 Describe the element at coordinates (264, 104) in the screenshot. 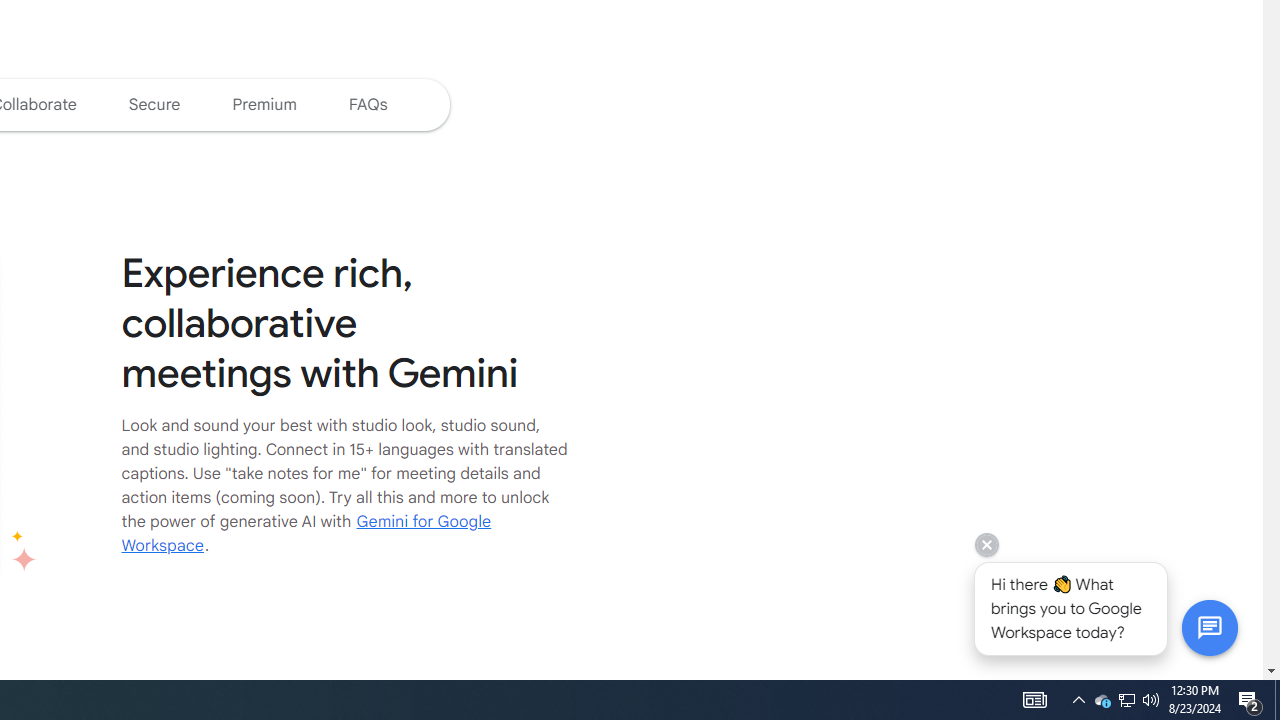

I see `Jump to the premium section of the page` at that location.